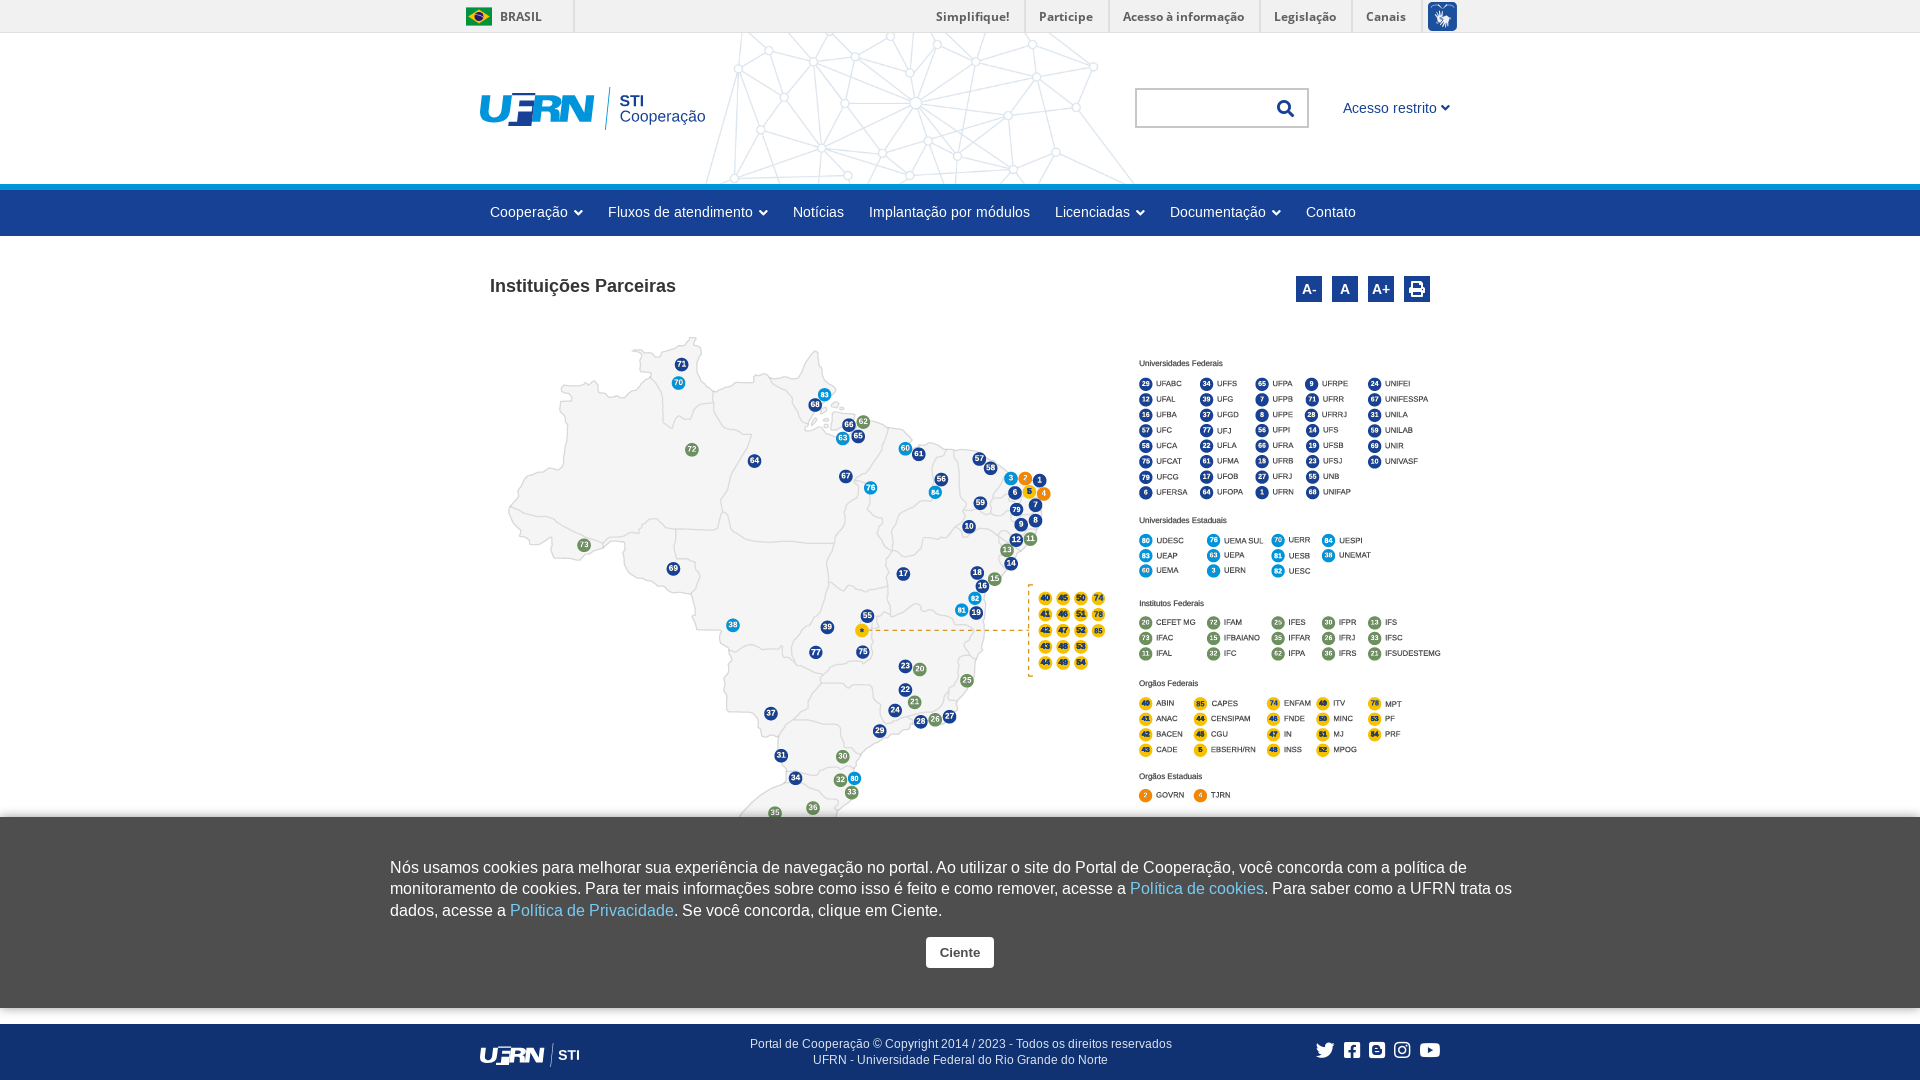 This screenshot has height=1080, width=1920. I want to click on BRASIL, so click(500, 16).